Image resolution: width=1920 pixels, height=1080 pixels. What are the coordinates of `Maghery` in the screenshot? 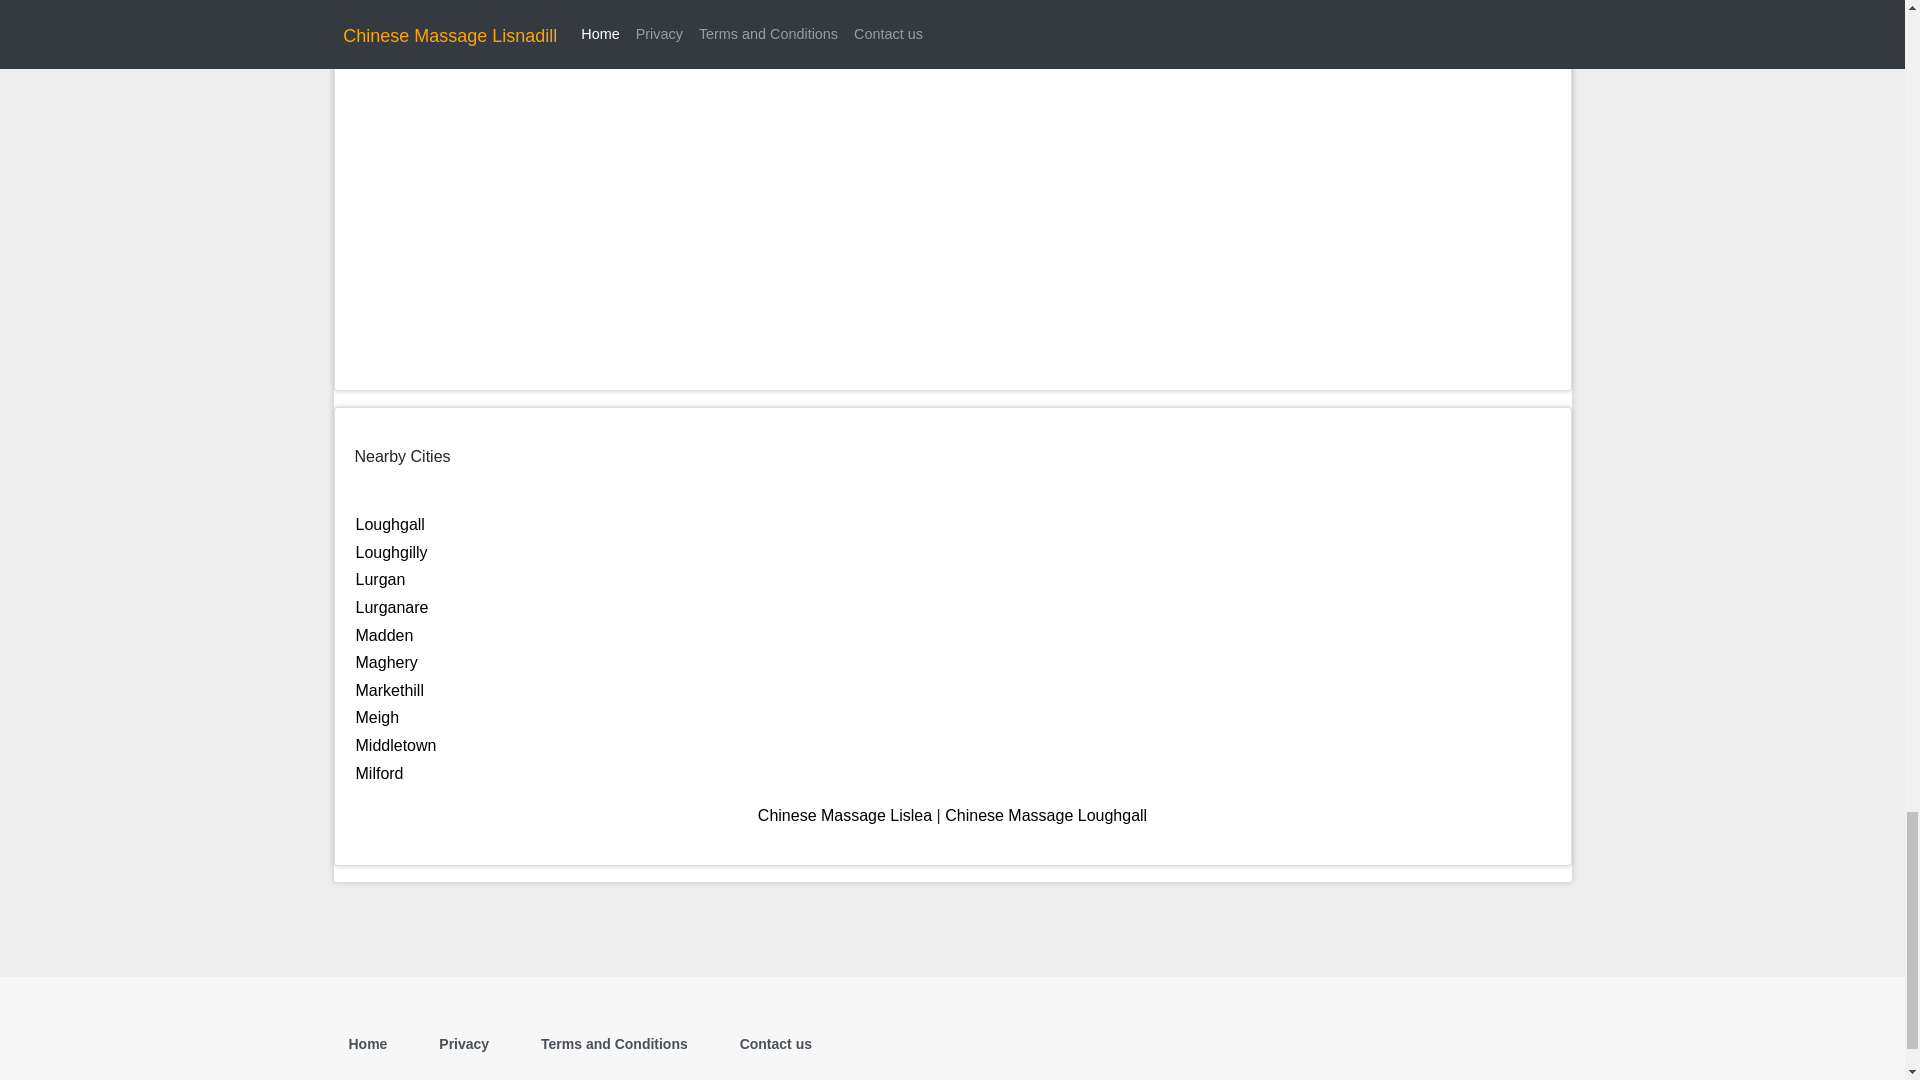 It's located at (386, 662).